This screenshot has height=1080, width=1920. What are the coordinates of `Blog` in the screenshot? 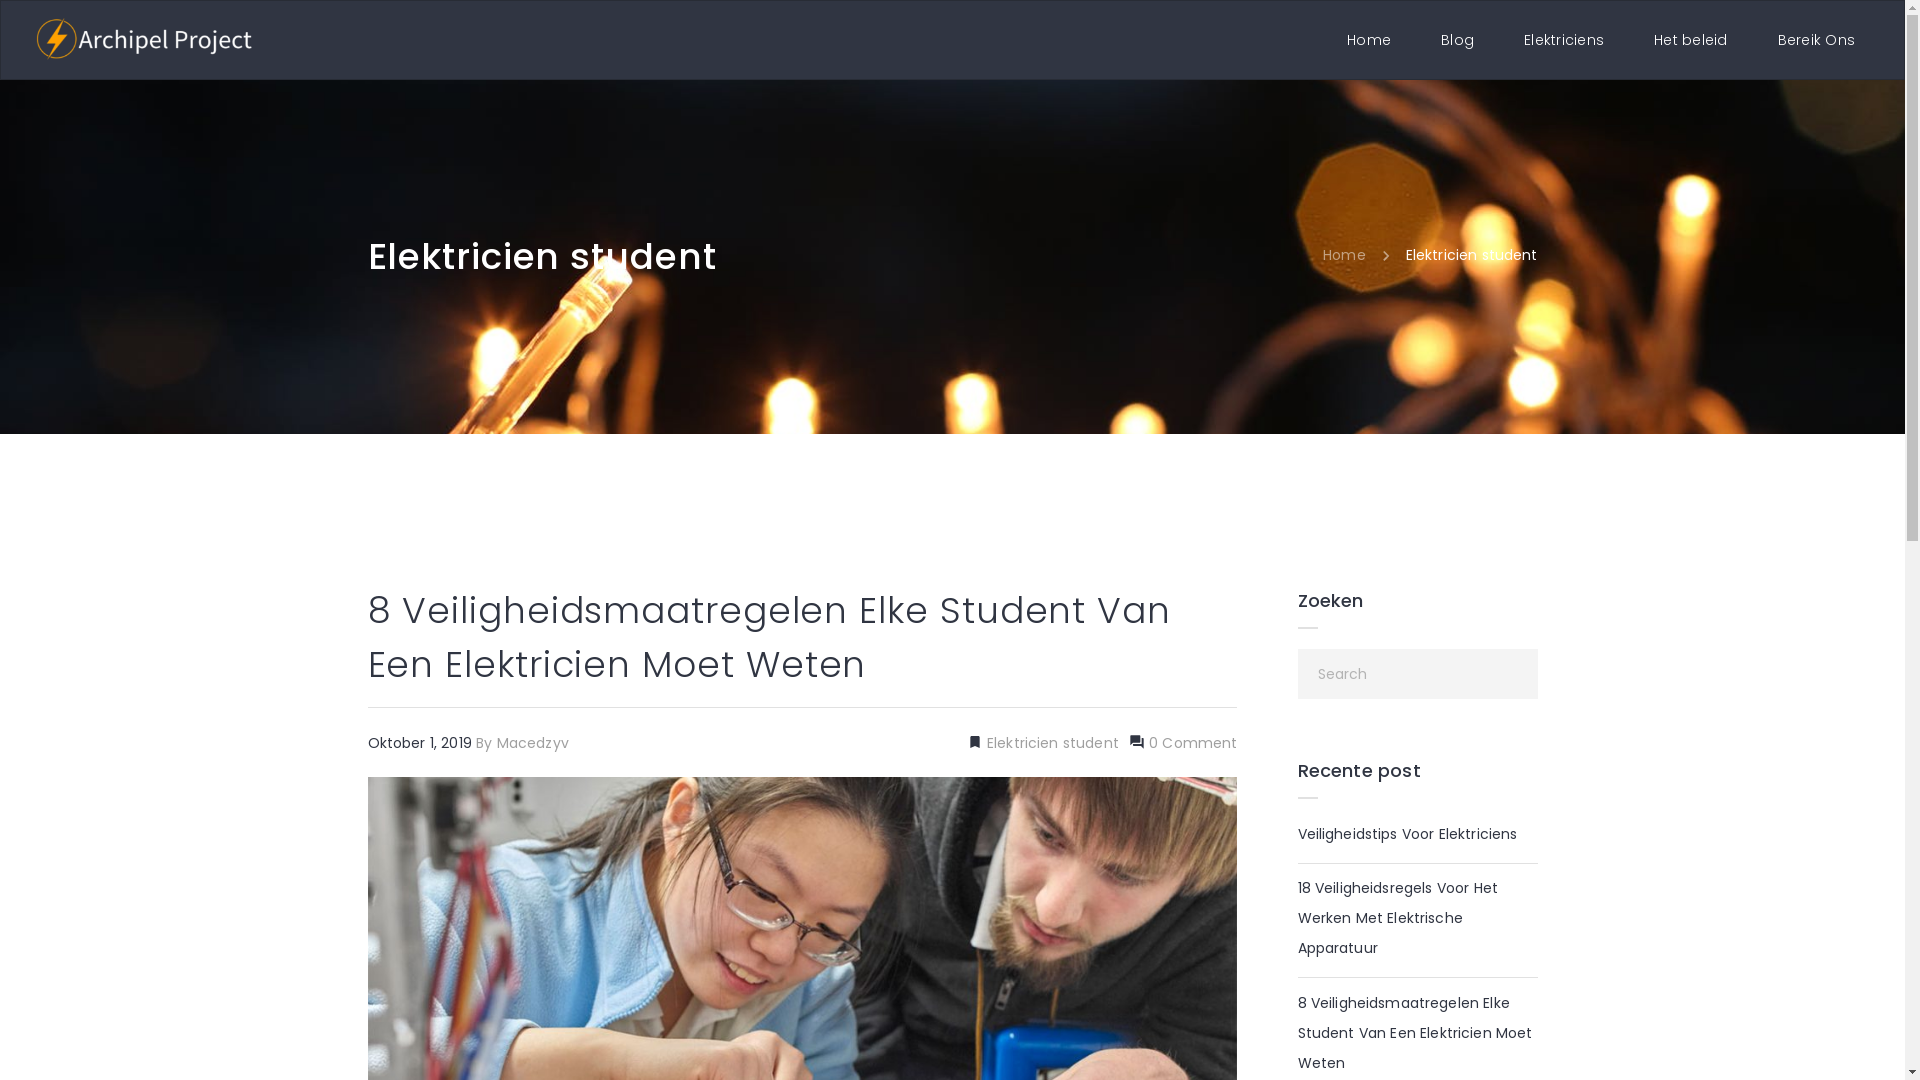 It's located at (1458, 40).